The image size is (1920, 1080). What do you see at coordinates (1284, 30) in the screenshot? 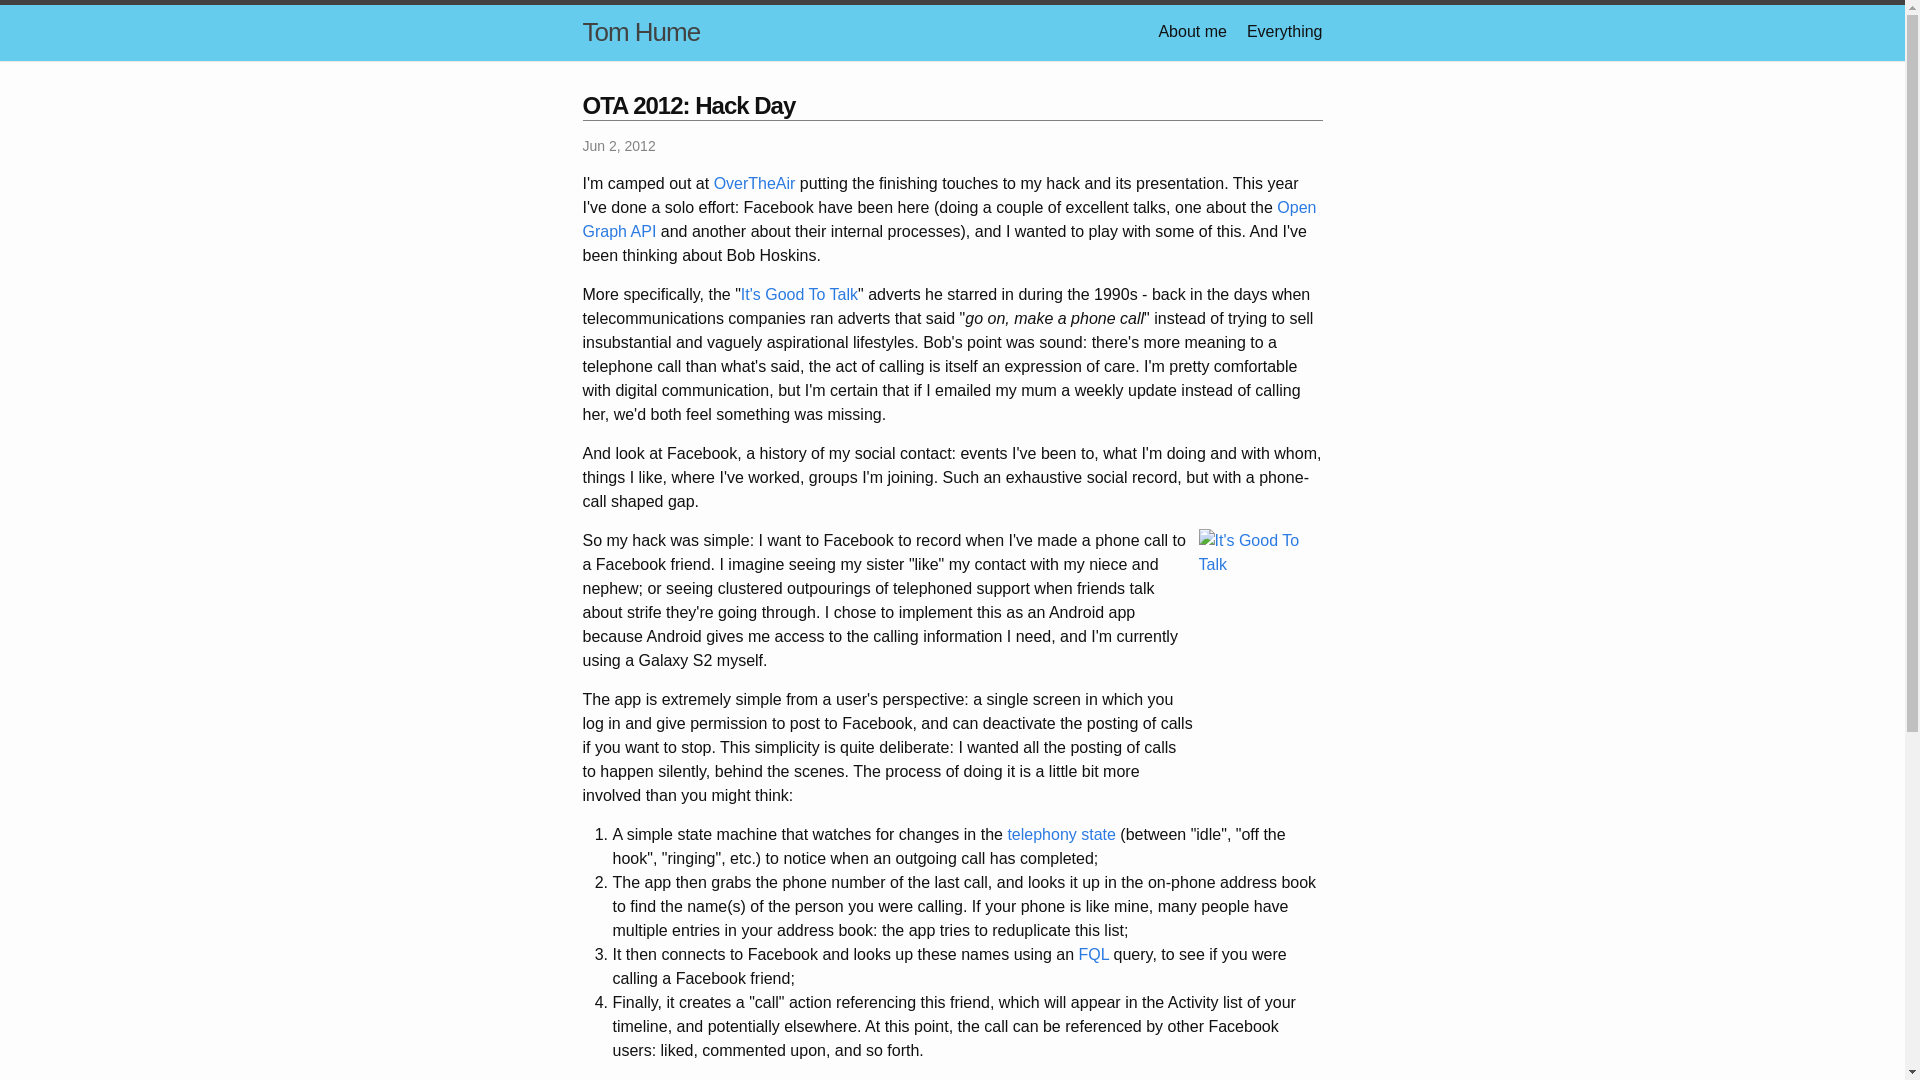
I see `Everything` at bounding box center [1284, 30].